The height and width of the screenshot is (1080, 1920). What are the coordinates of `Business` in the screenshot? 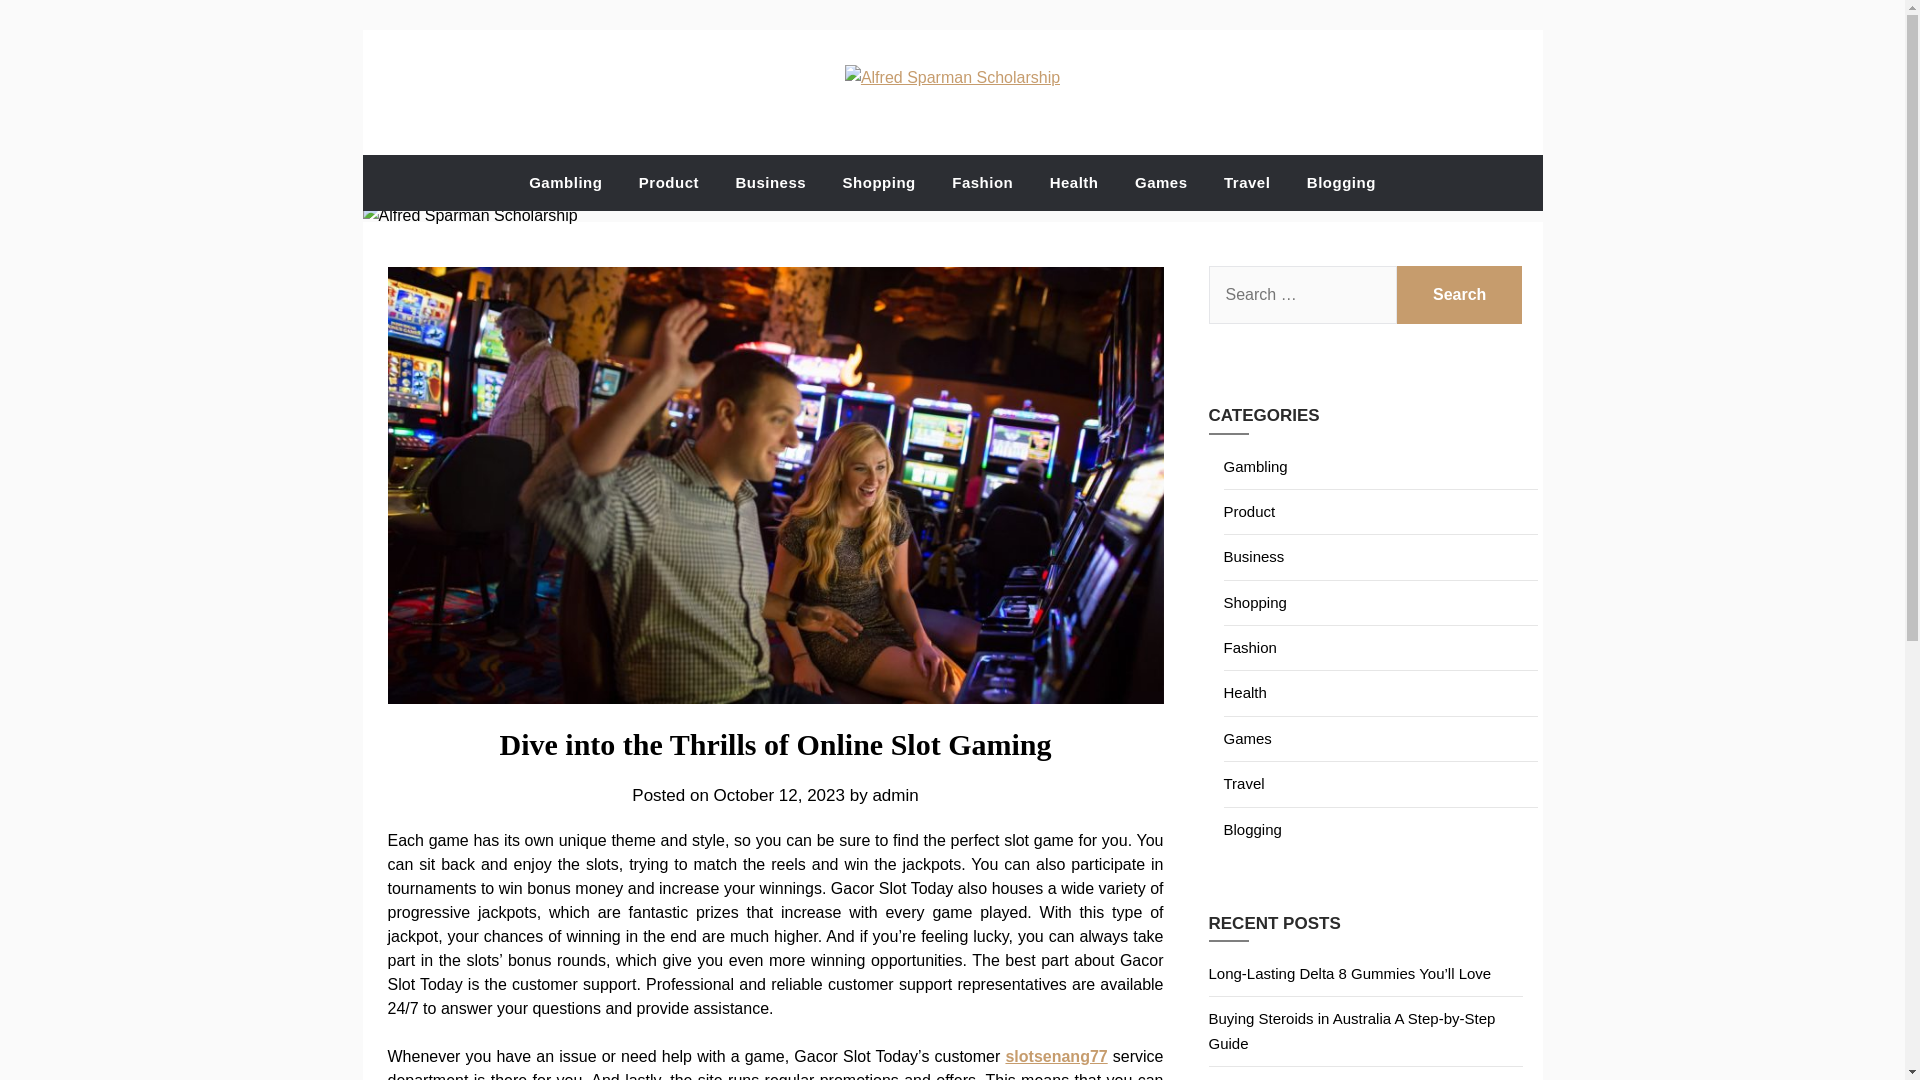 It's located at (1254, 556).